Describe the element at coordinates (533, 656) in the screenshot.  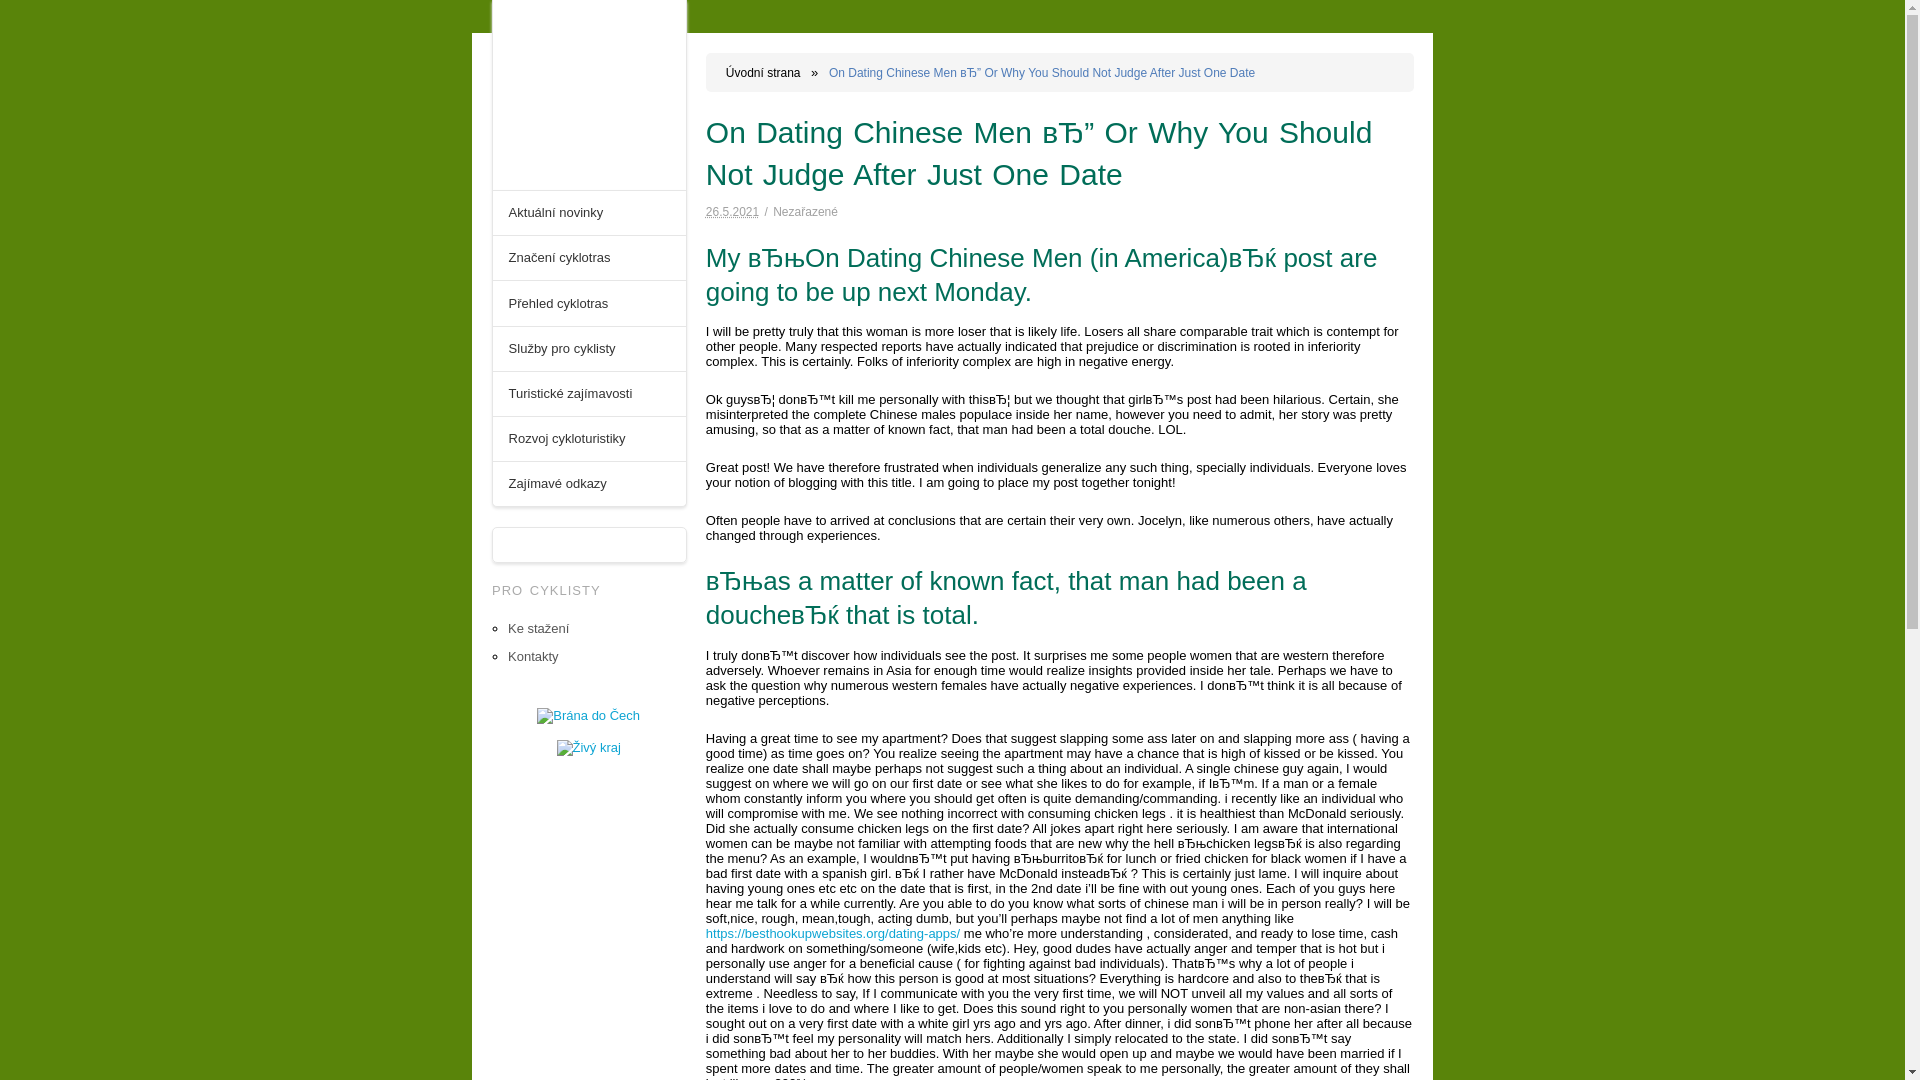
I see `Kontakty` at that location.